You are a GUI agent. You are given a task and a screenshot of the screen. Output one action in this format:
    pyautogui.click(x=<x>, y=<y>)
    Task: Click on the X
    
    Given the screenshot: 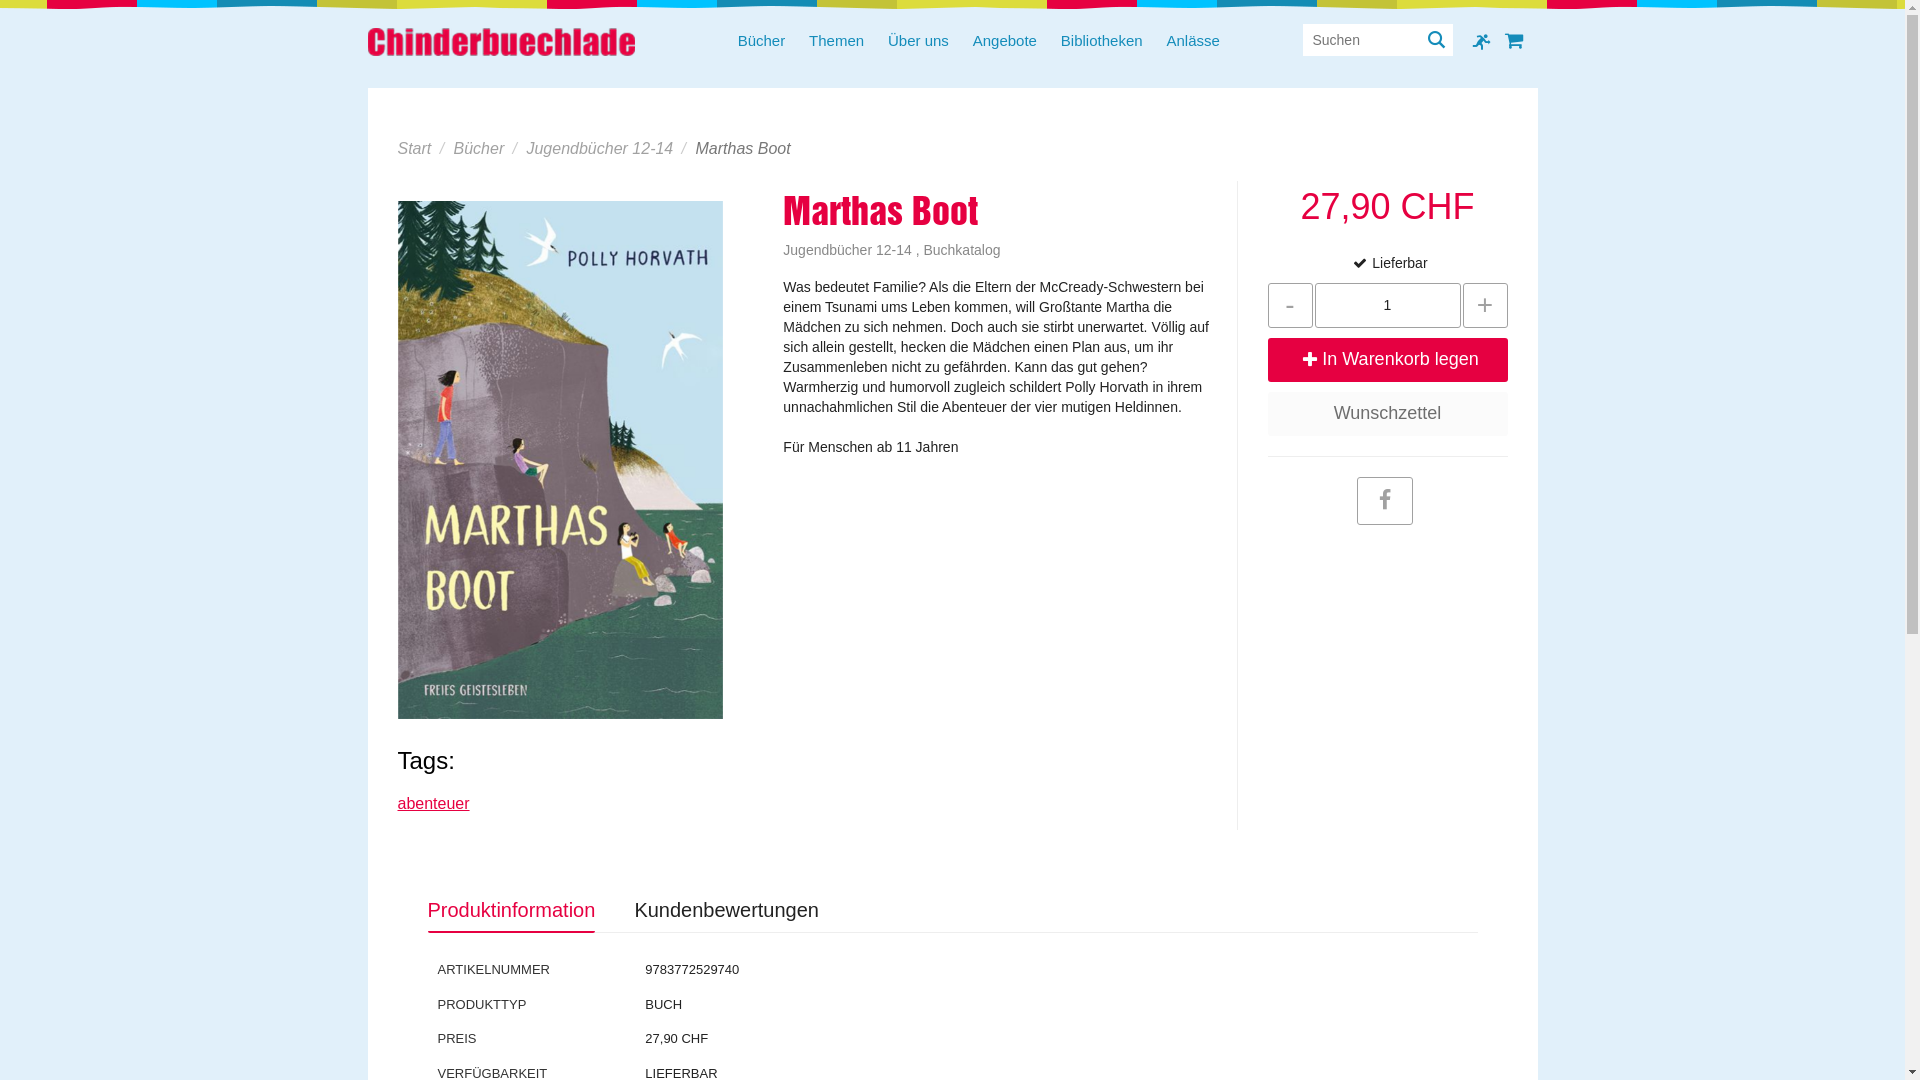 What is the action you would take?
    pyautogui.click(x=1319, y=40)
    